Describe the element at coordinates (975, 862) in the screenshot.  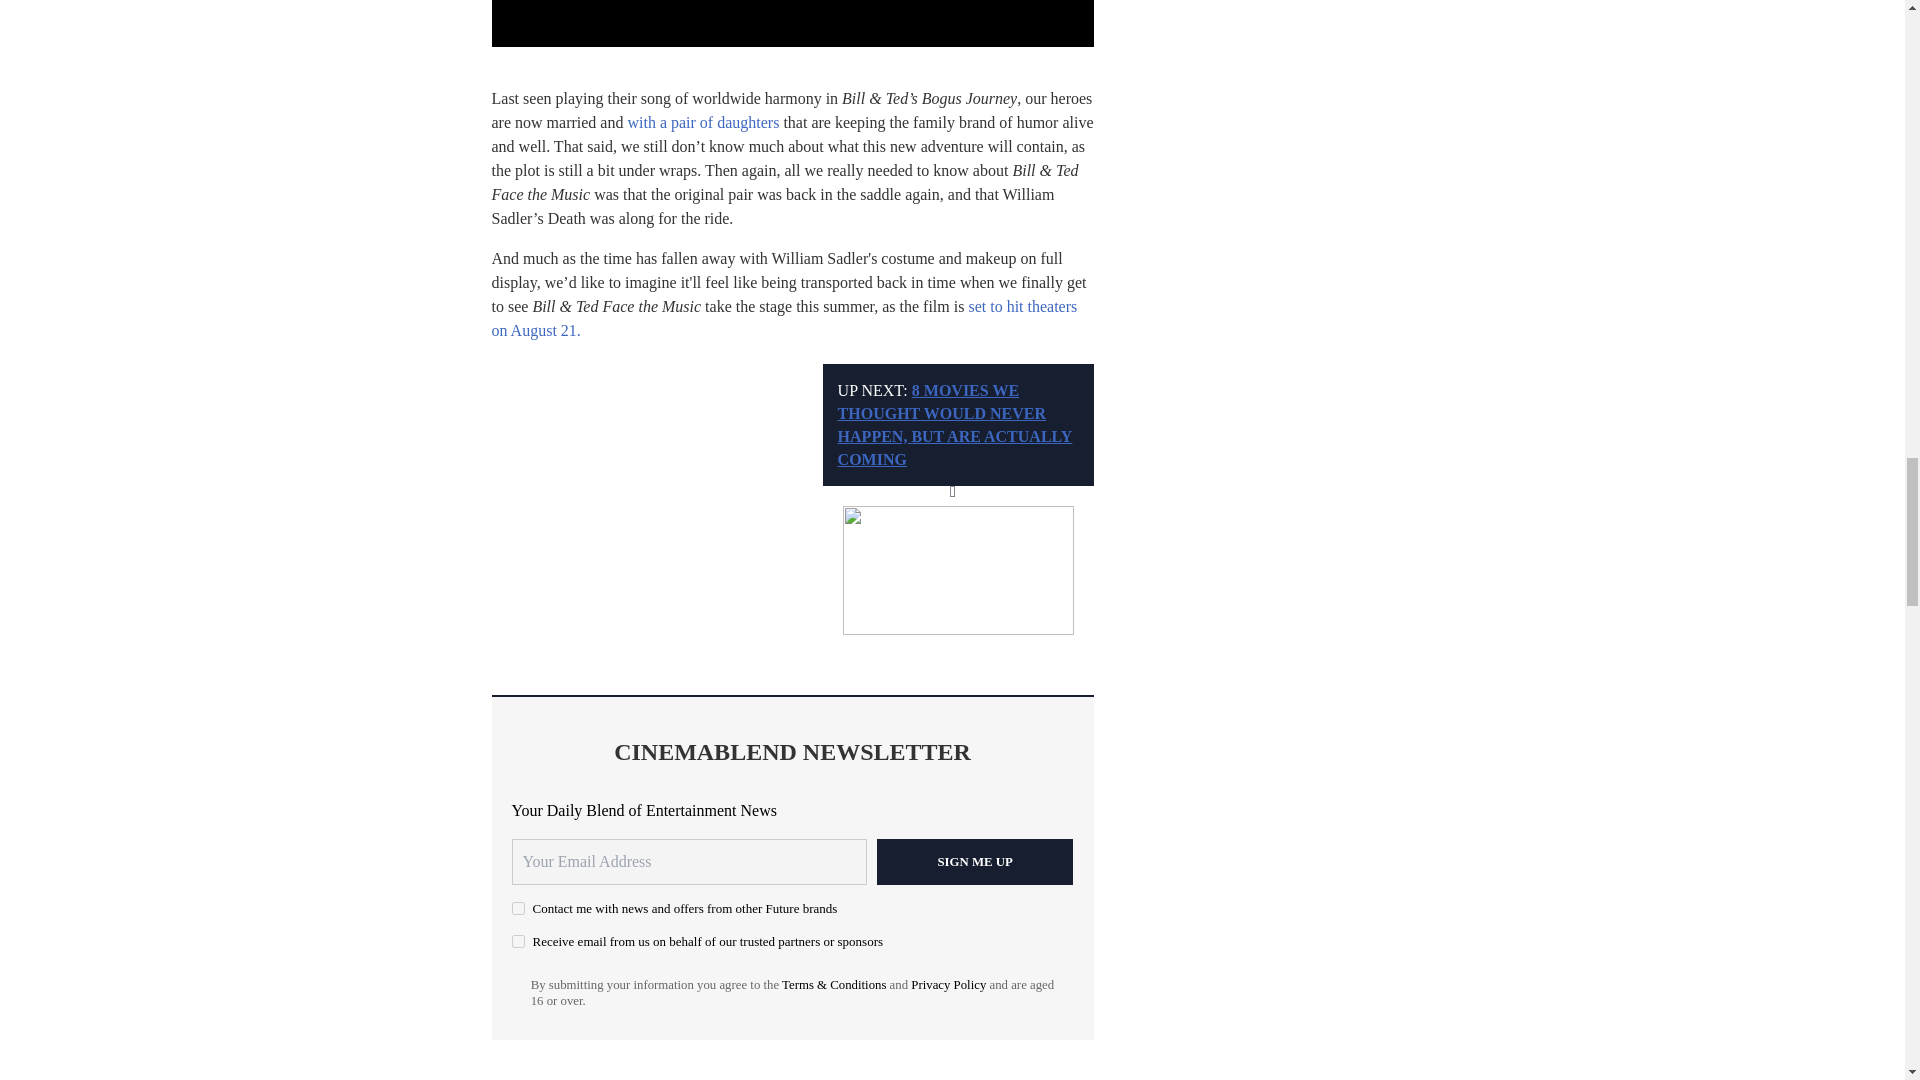
I see `Sign me up` at that location.